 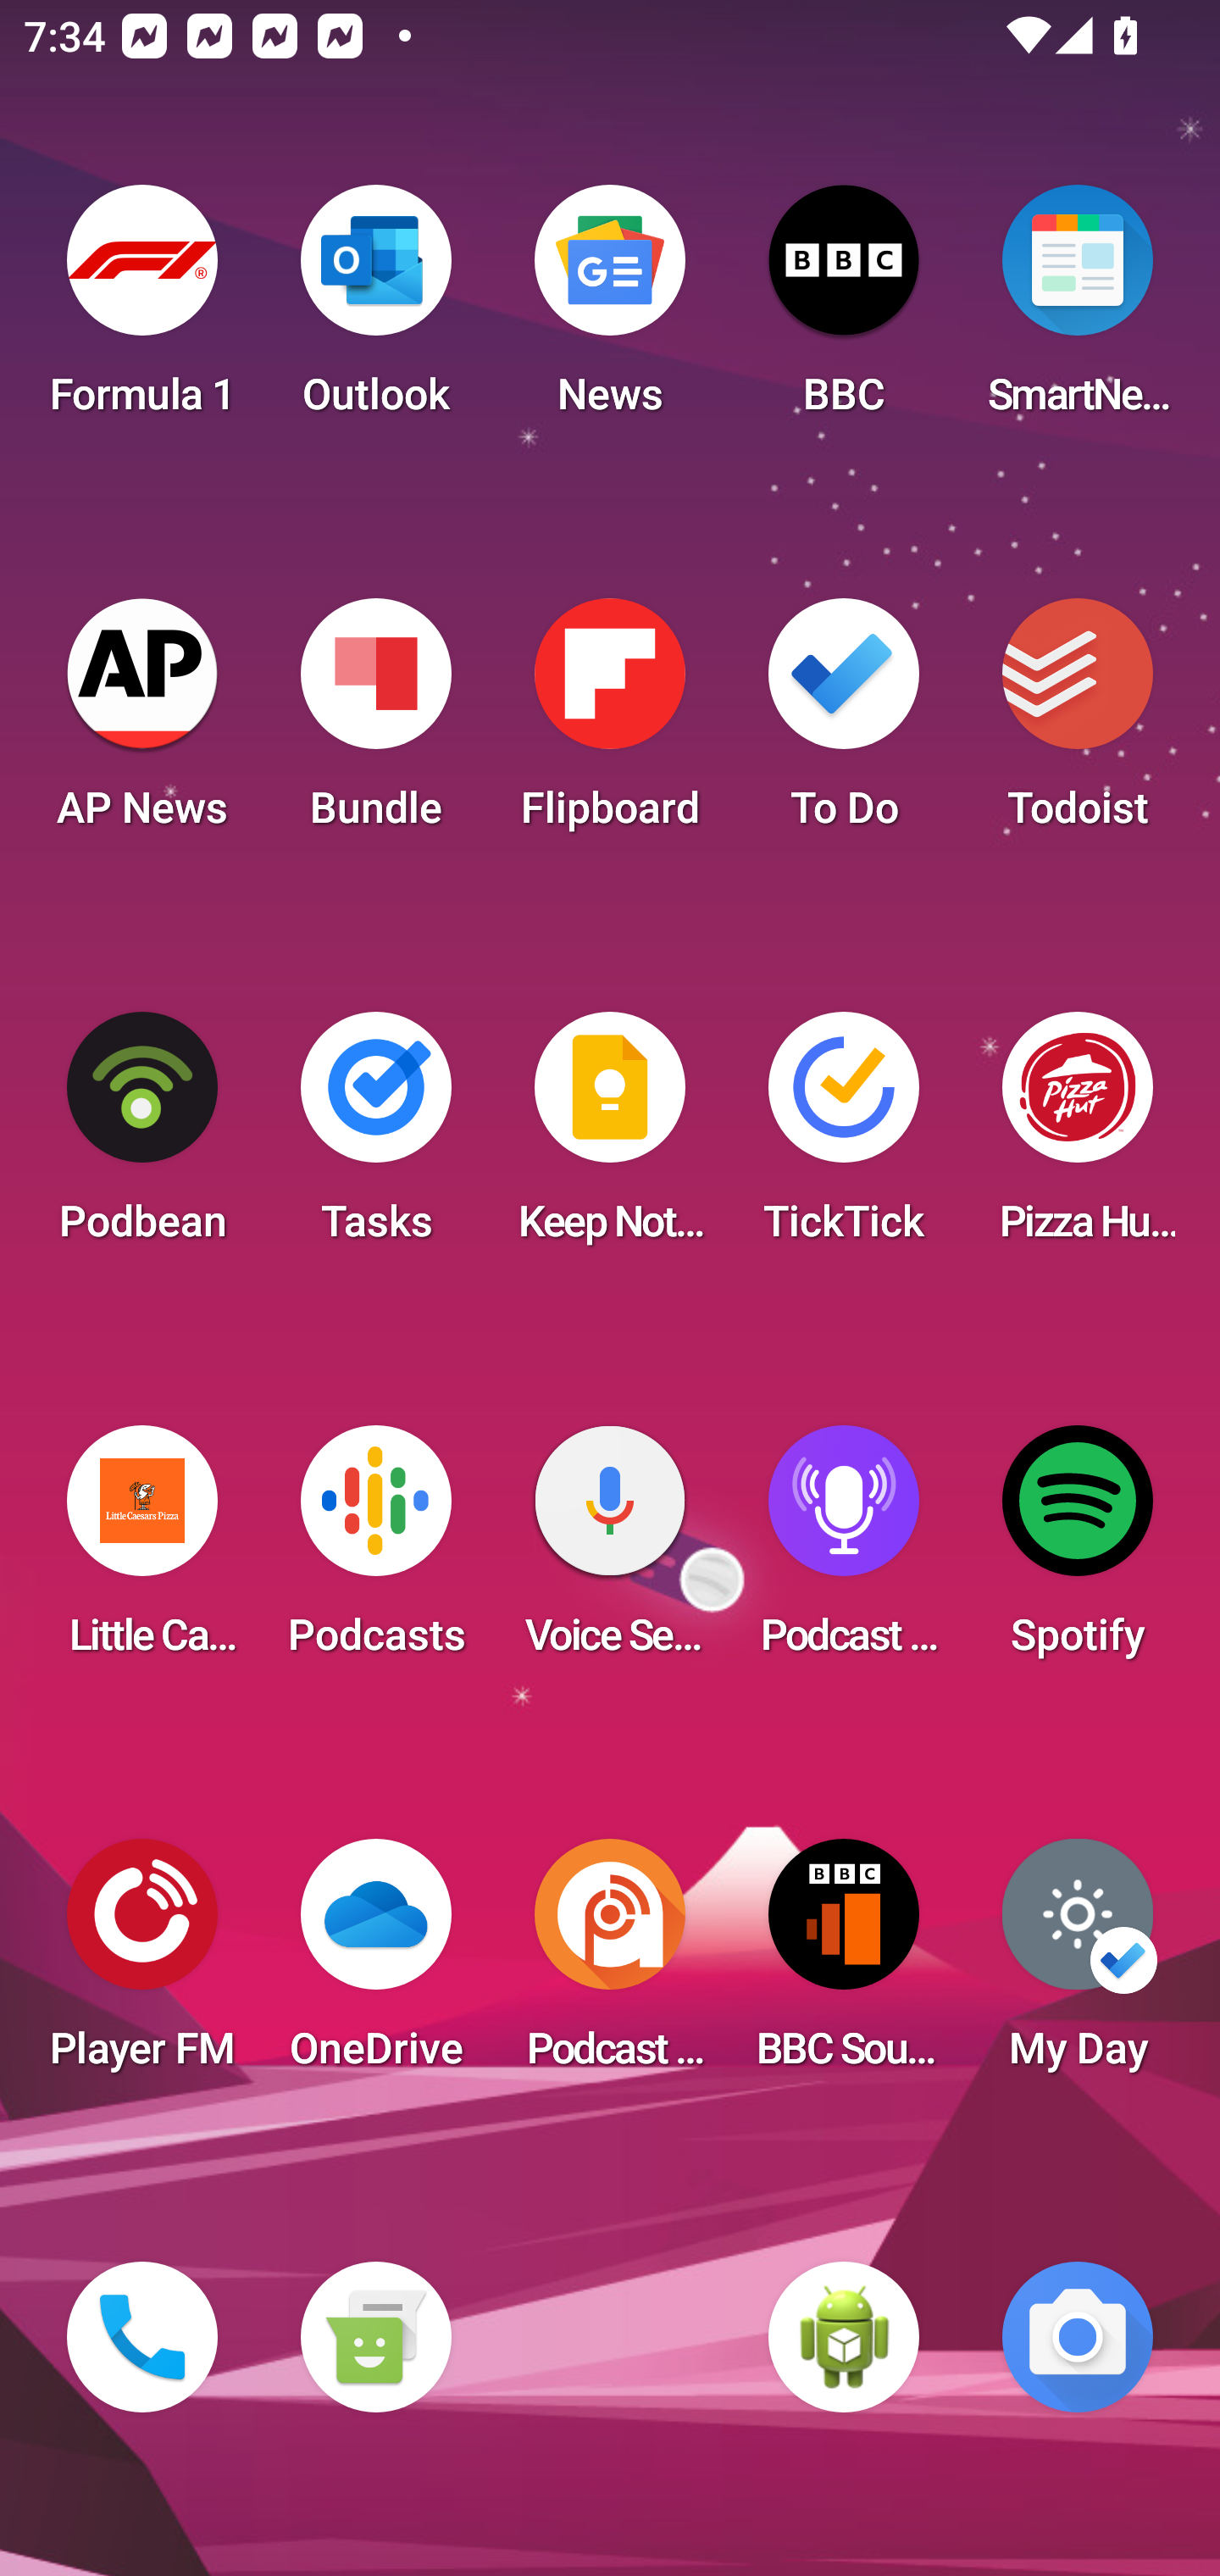 I want to click on Camera, so click(x=1078, y=2337).